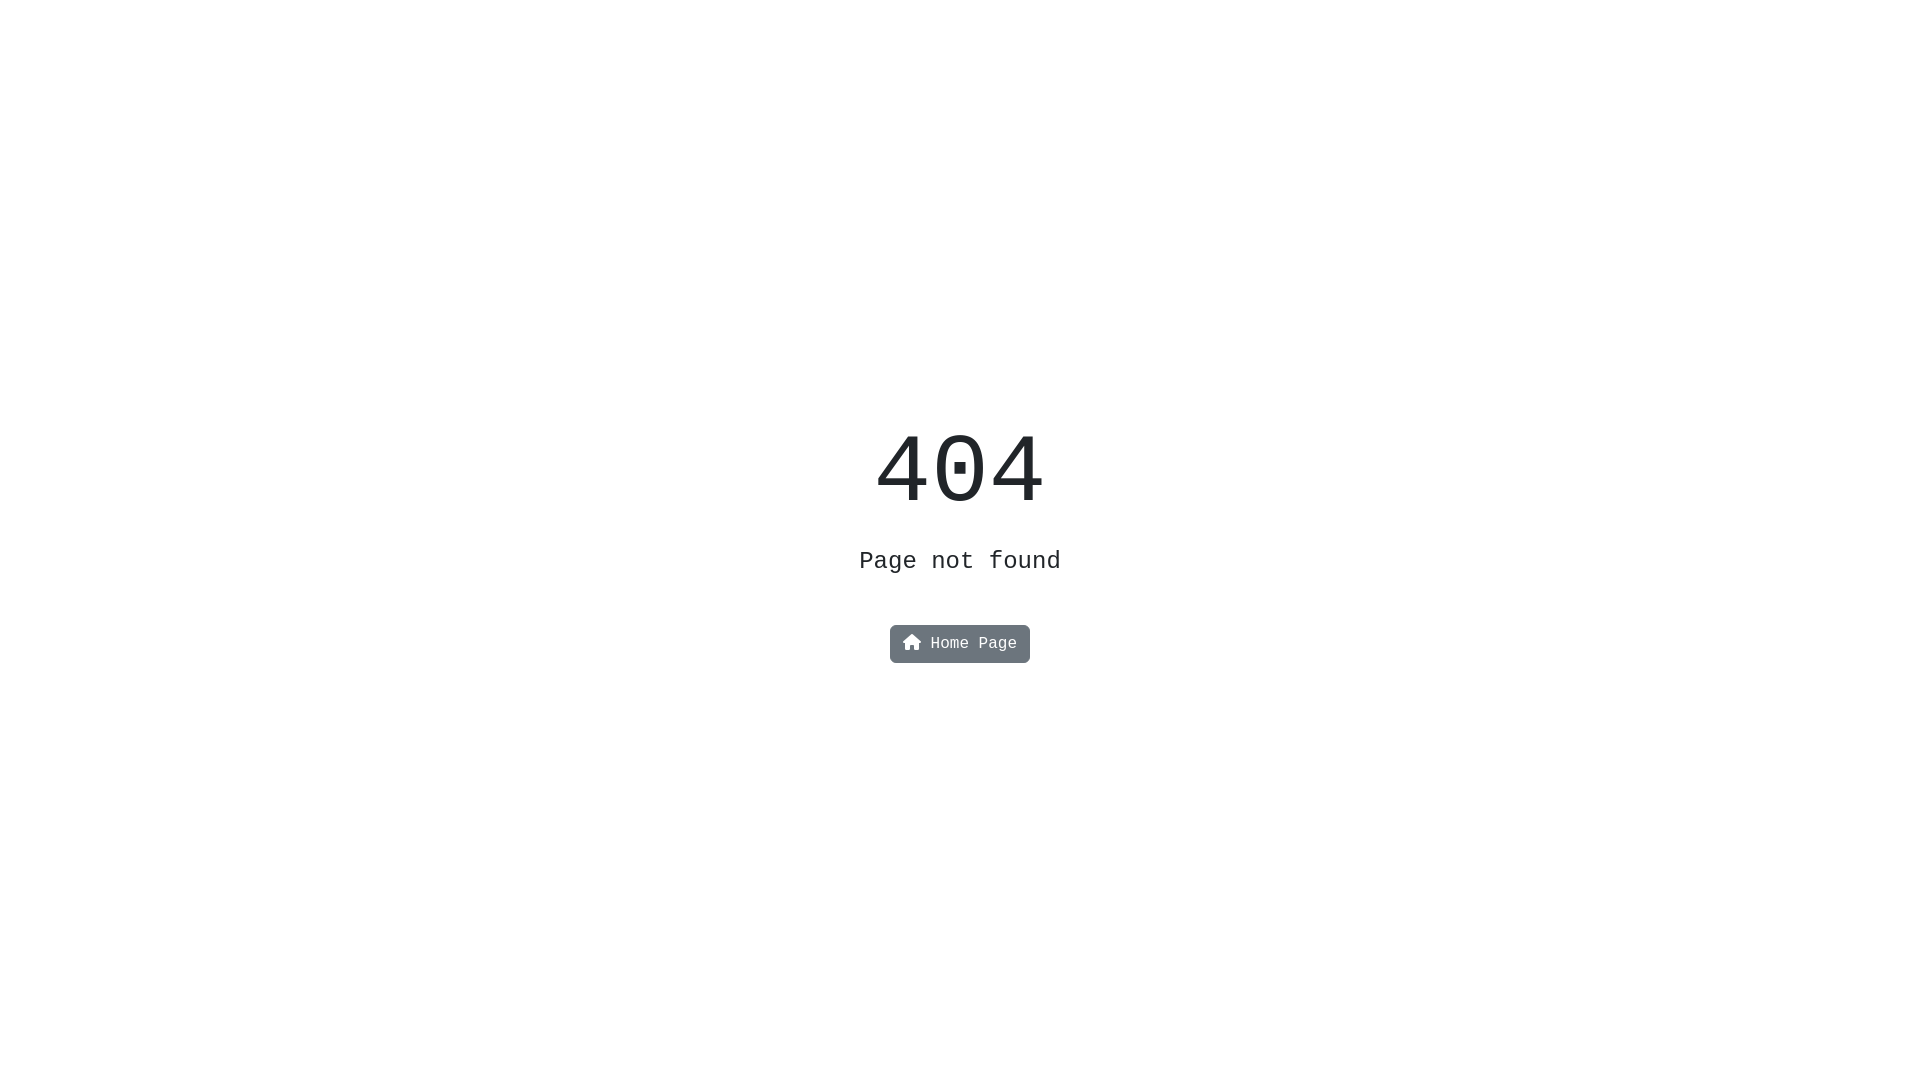  I want to click on Home Page, so click(960, 644).